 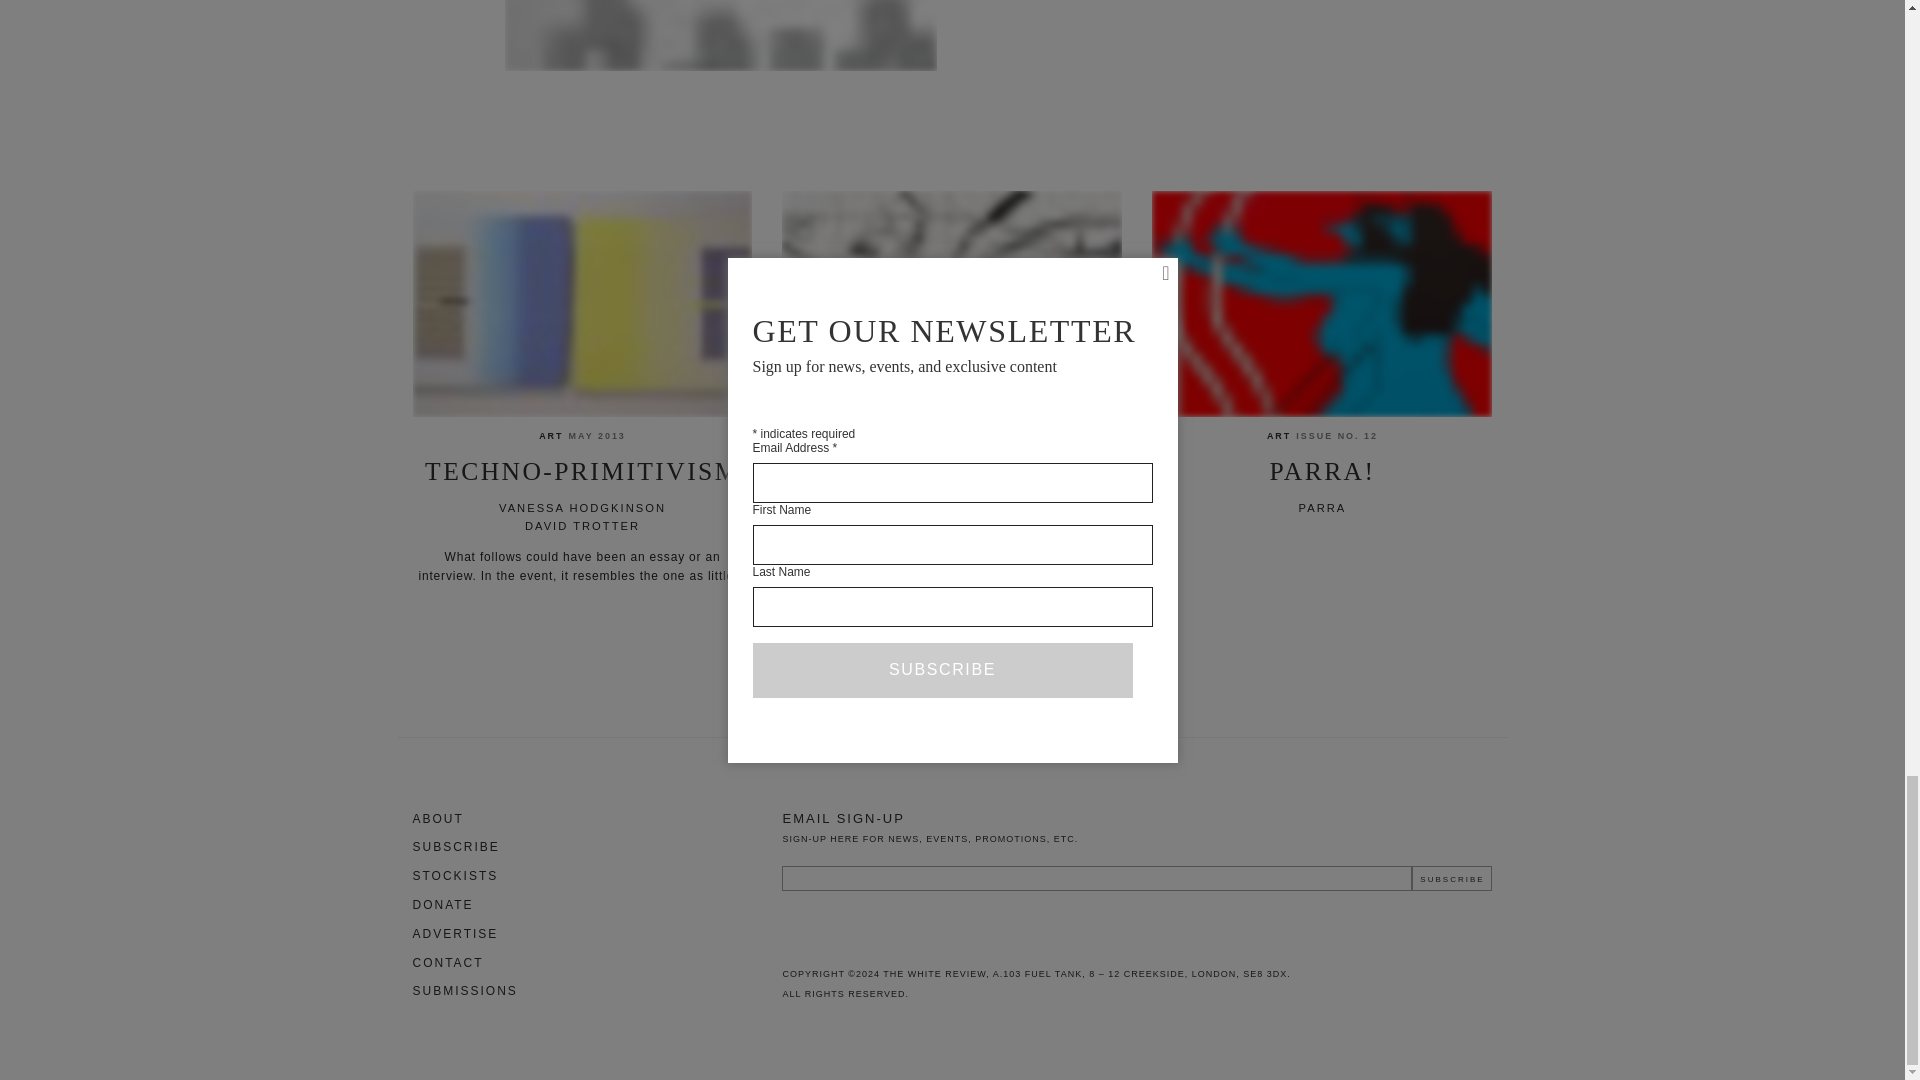 I want to click on Subscribe, so click(x=1451, y=878).